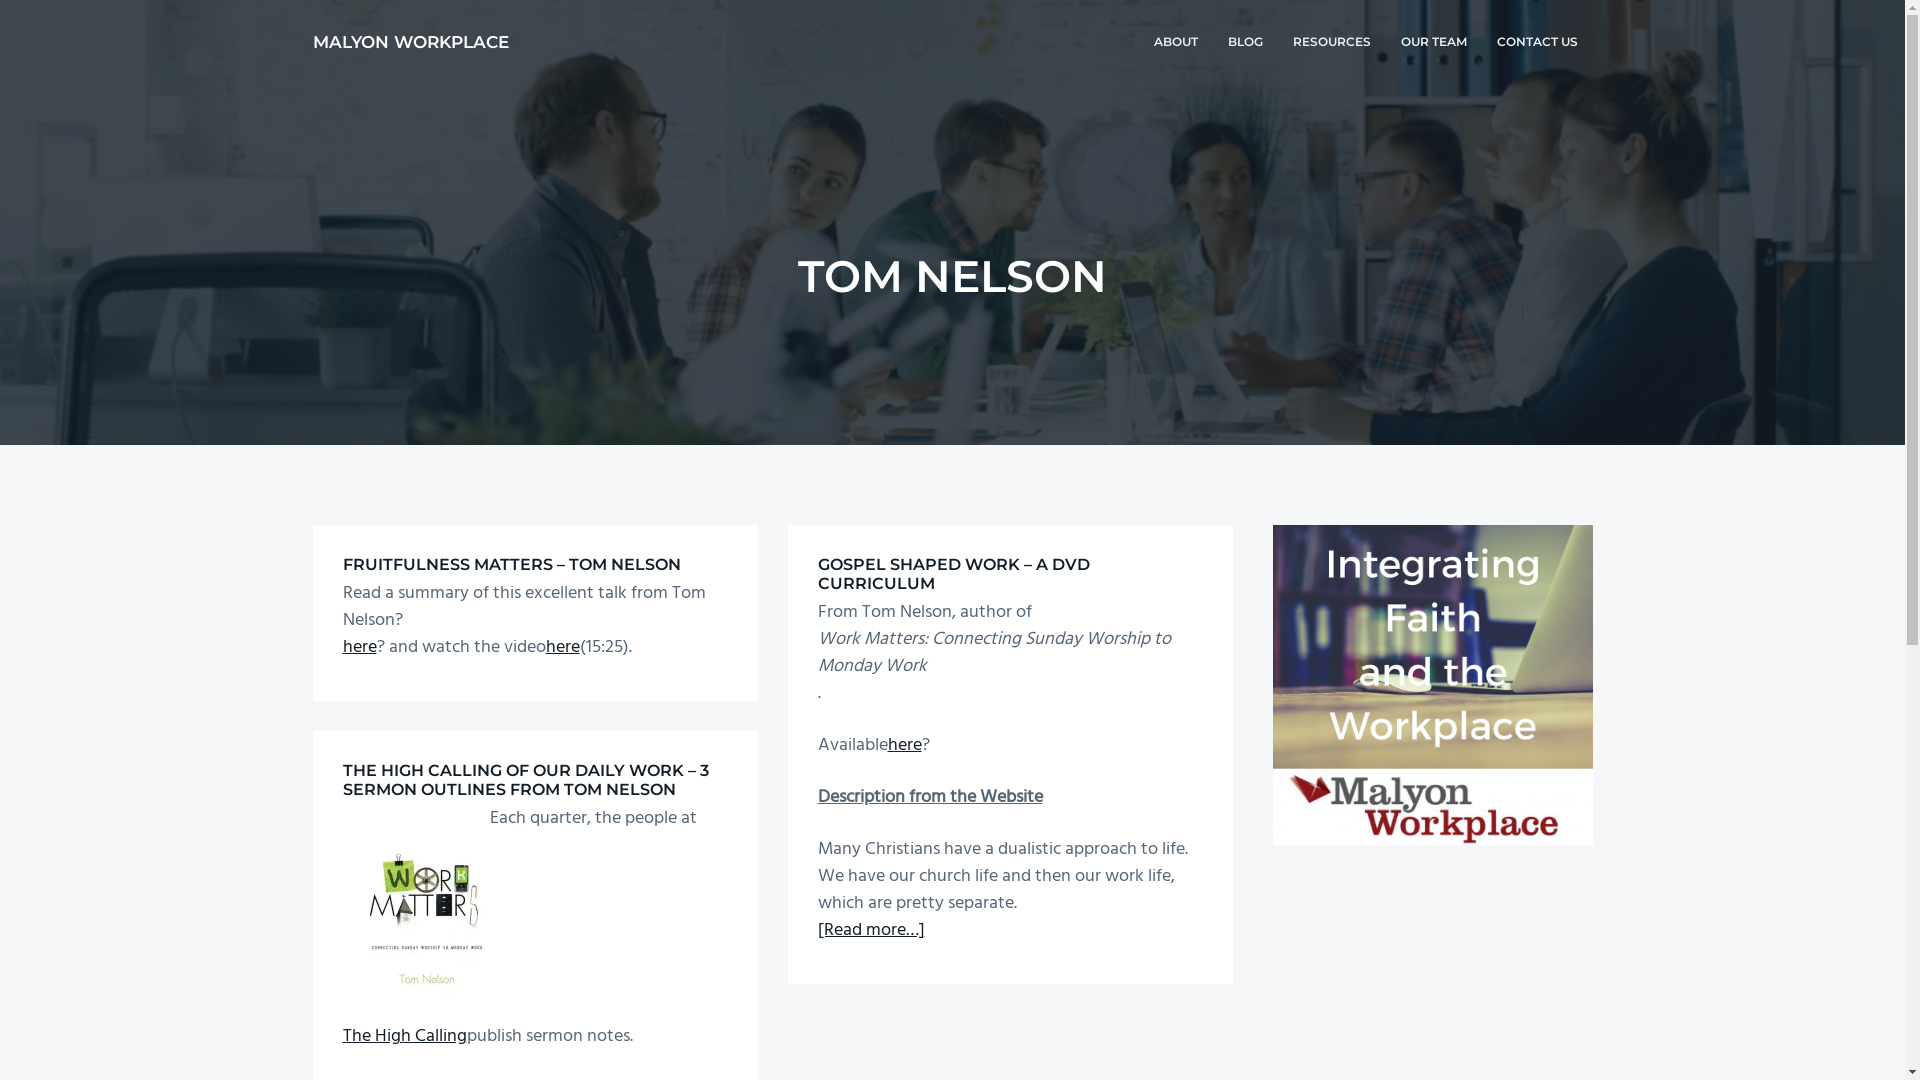 Image resolution: width=1920 pixels, height=1080 pixels. What do you see at coordinates (563, 648) in the screenshot?
I see `here` at bounding box center [563, 648].